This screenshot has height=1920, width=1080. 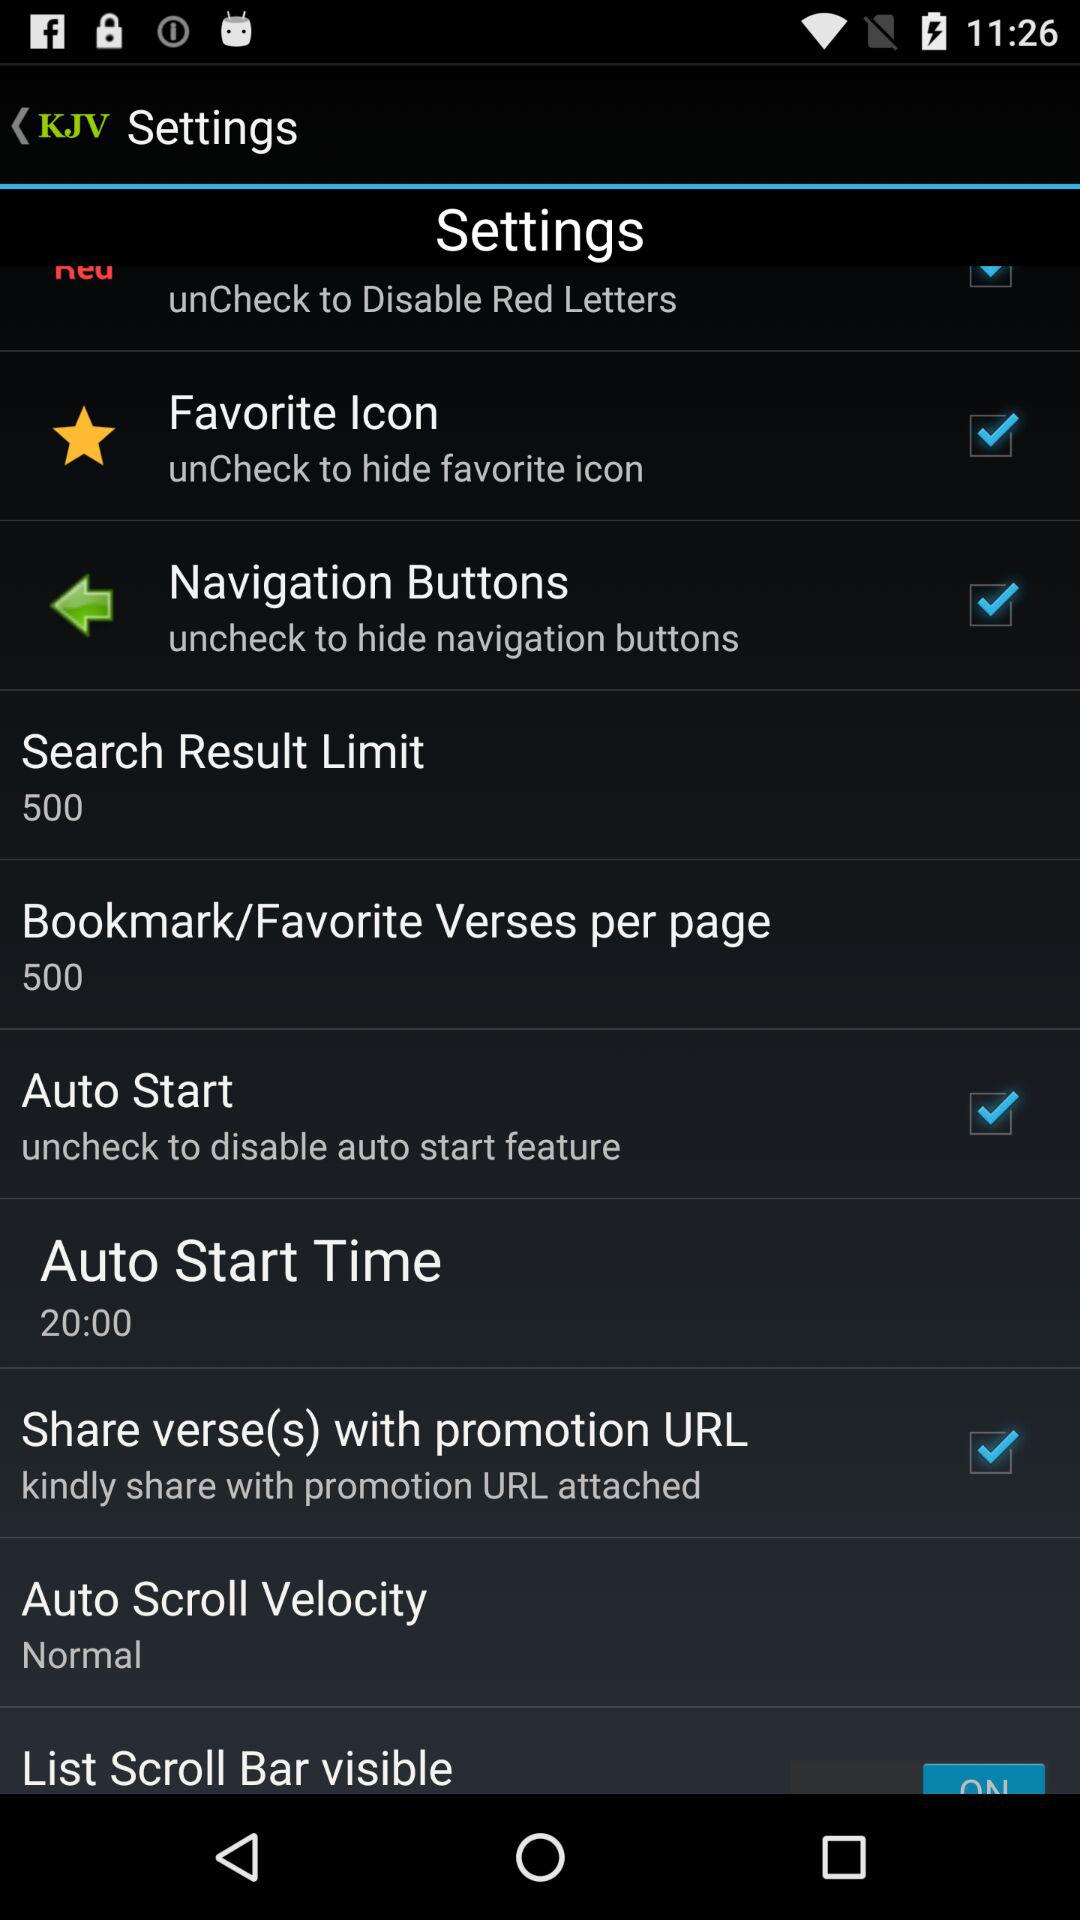 I want to click on click on the icon above star, so click(x=83, y=297).